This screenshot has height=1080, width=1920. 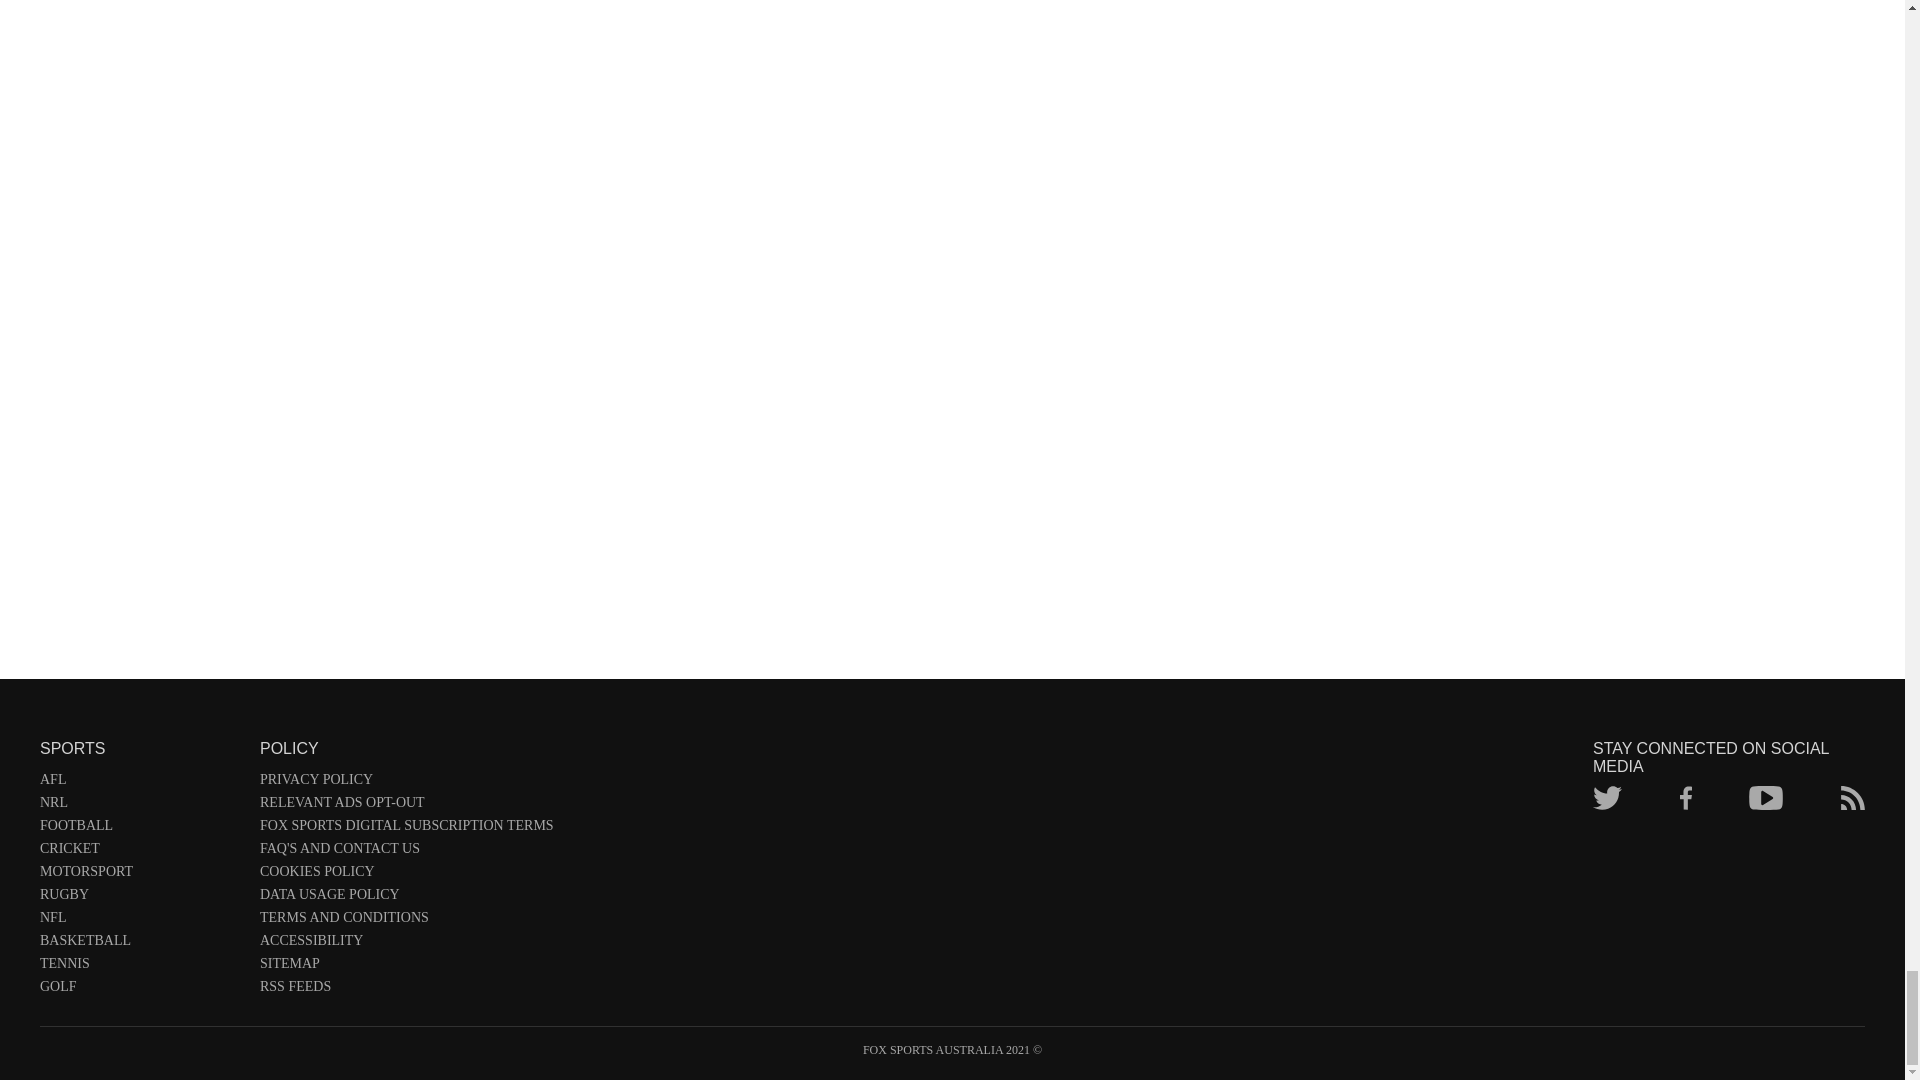 What do you see at coordinates (406, 806) in the screenshot?
I see `RELEVANT ADS OPT-OUT` at bounding box center [406, 806].